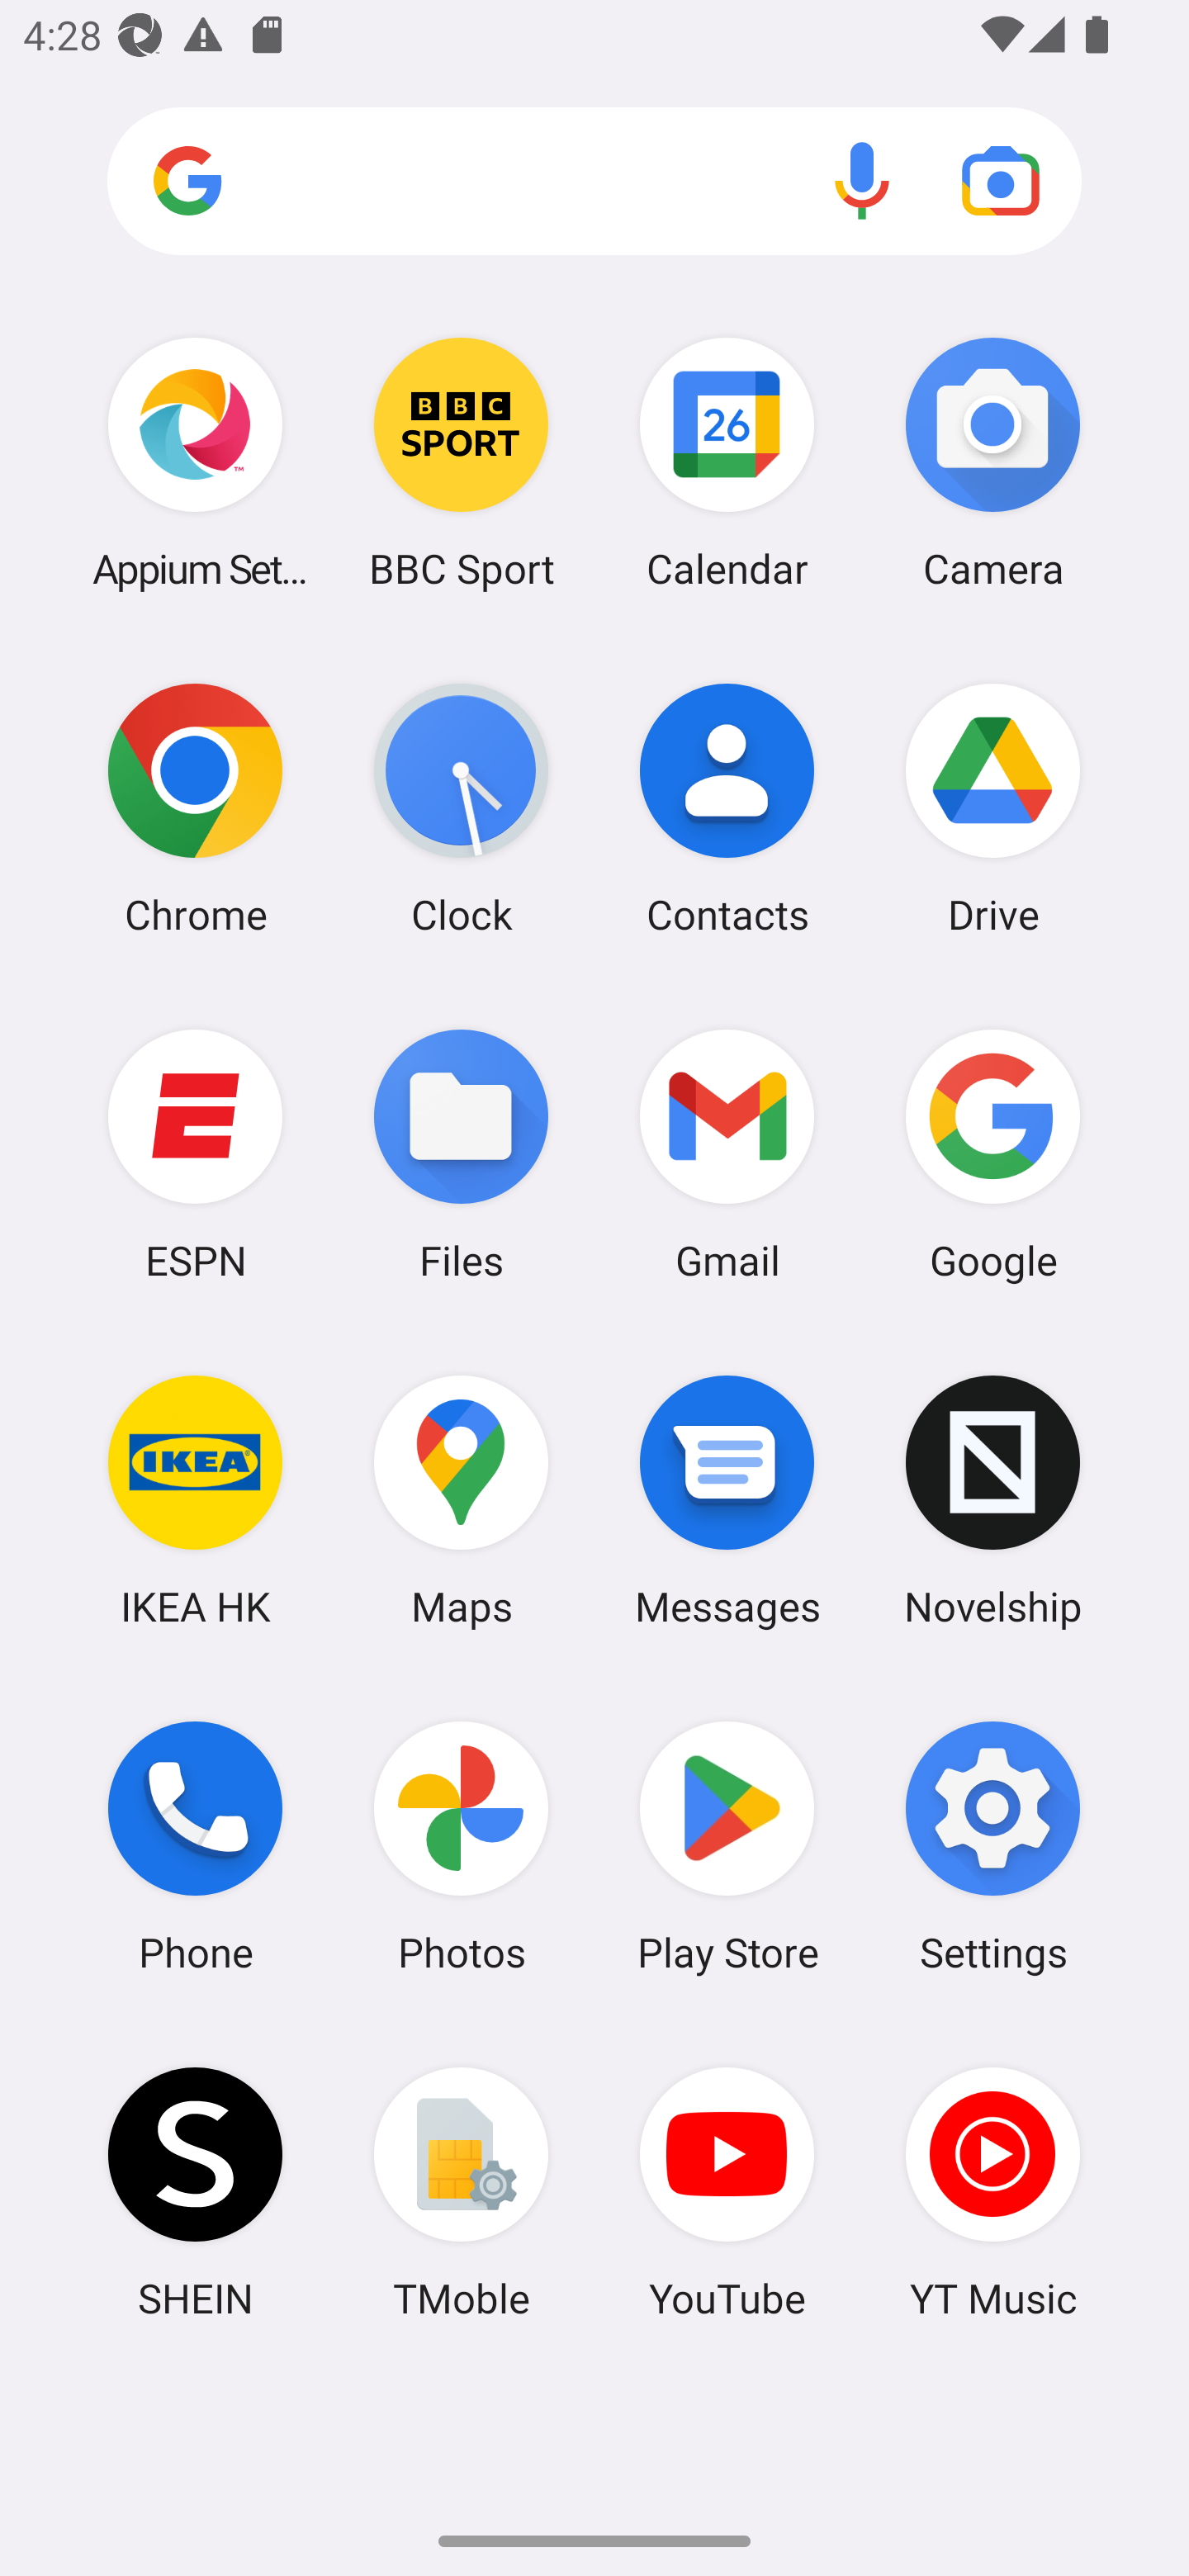 The width and height of the screenshot is (1189, 2576). I want to click on Settings, so click(992, 1847).